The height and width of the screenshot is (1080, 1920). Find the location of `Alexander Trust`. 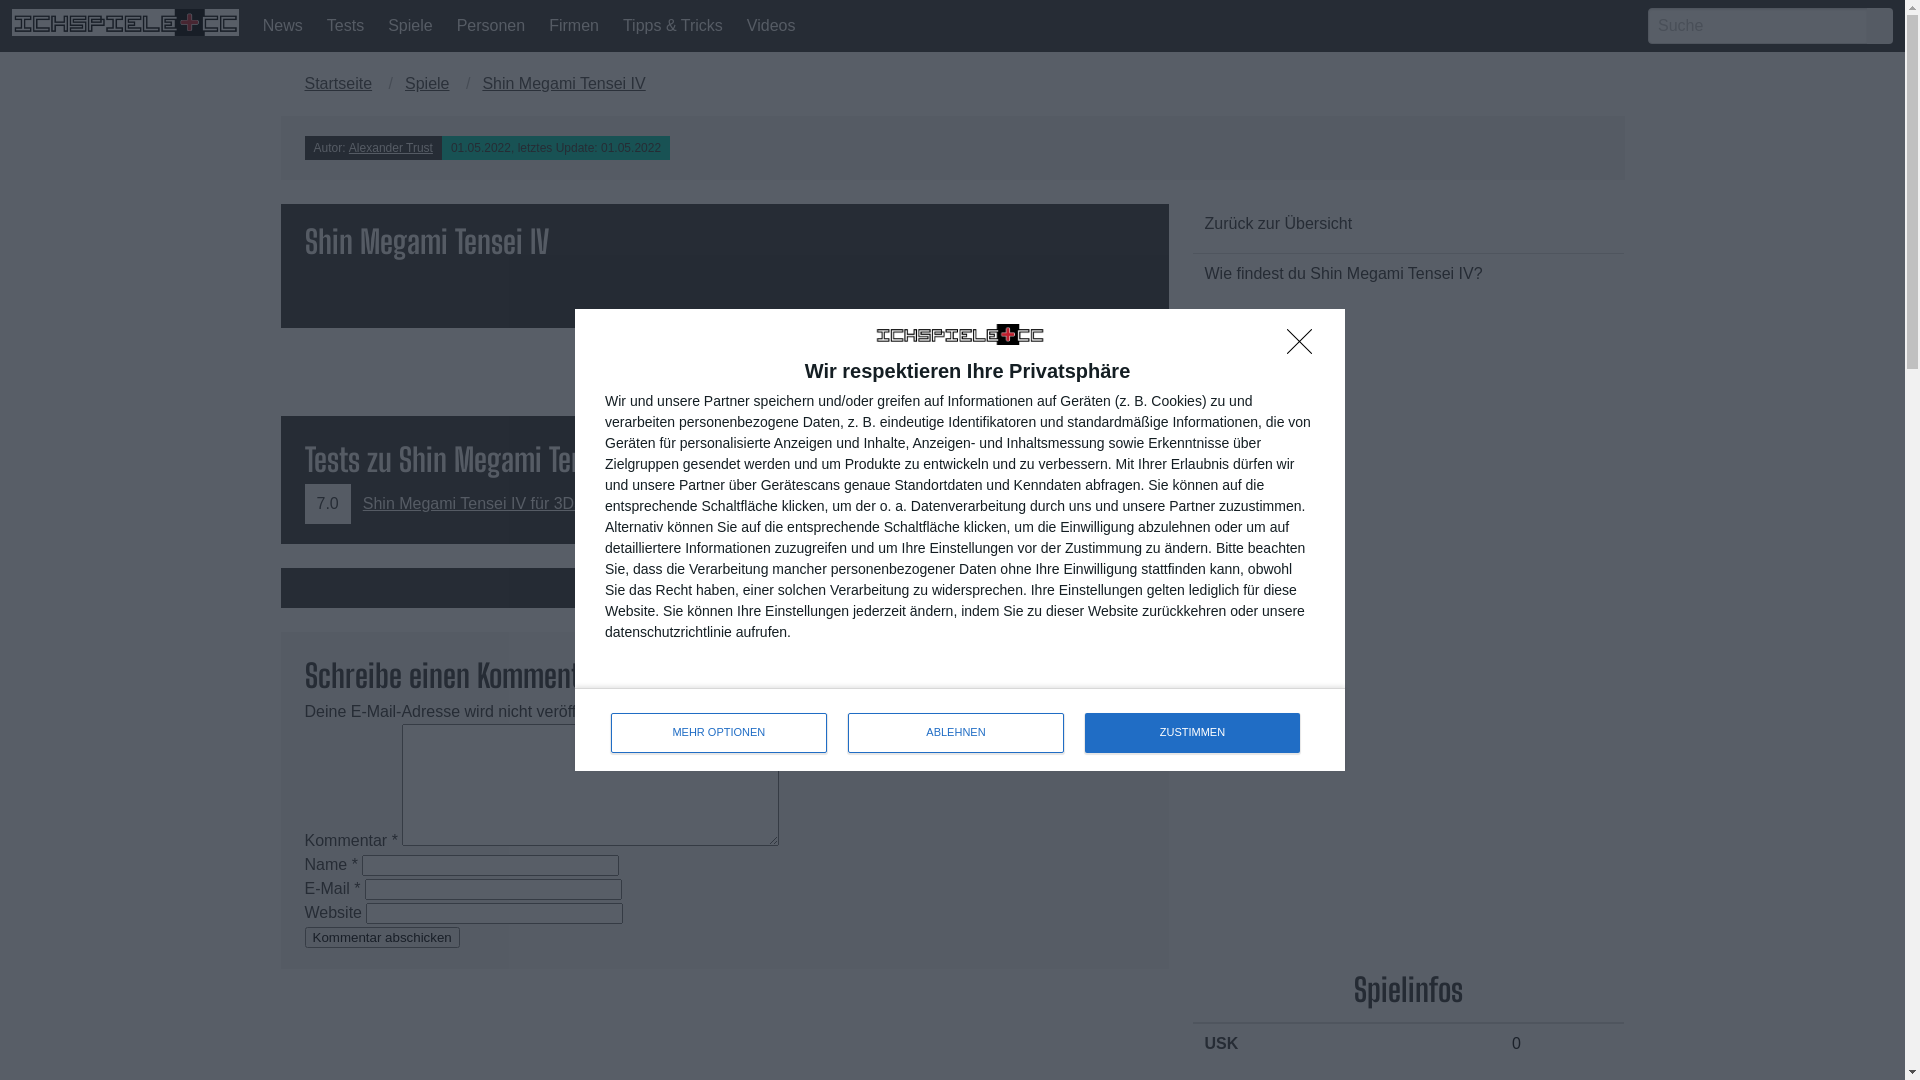

Alexander Trust is located at coordinates (391, 148).